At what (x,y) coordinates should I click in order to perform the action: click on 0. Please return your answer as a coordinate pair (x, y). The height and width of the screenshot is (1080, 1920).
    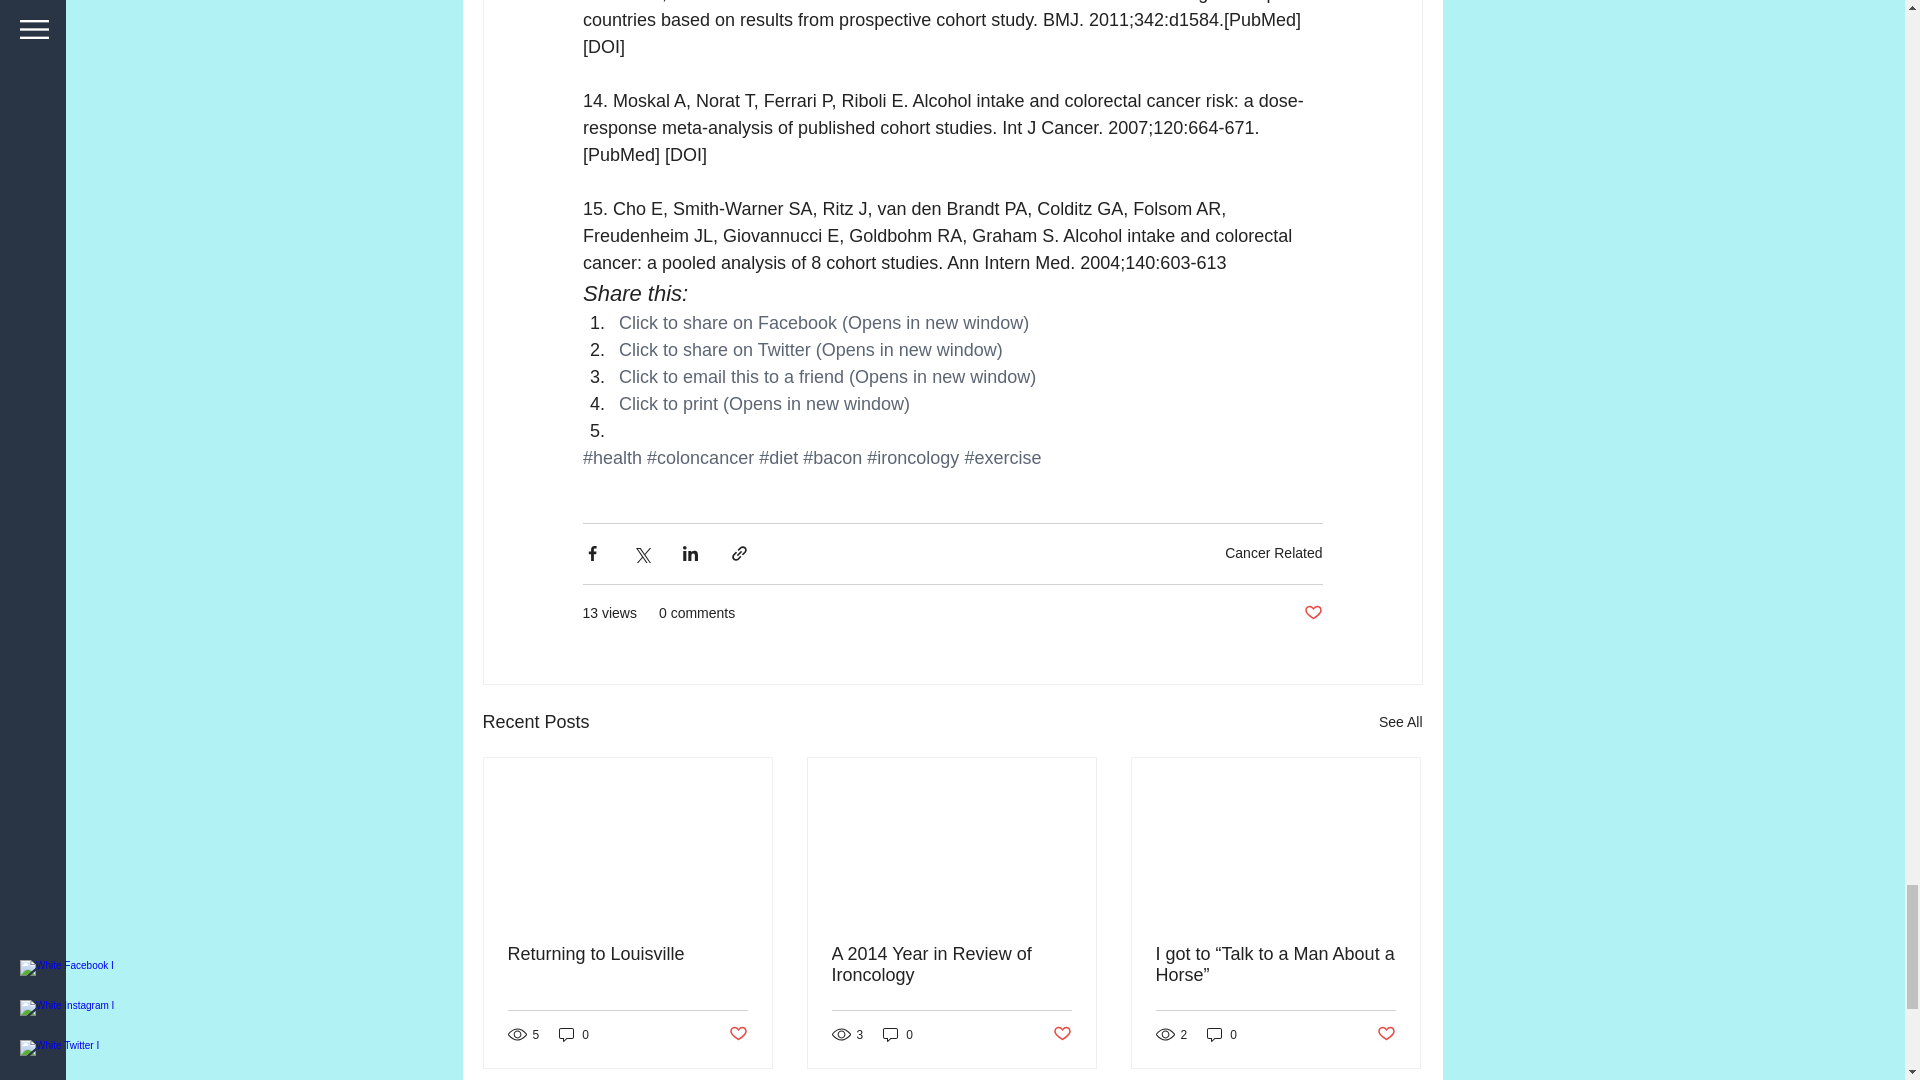
    Looking at the image, I should click on (898, 1034).